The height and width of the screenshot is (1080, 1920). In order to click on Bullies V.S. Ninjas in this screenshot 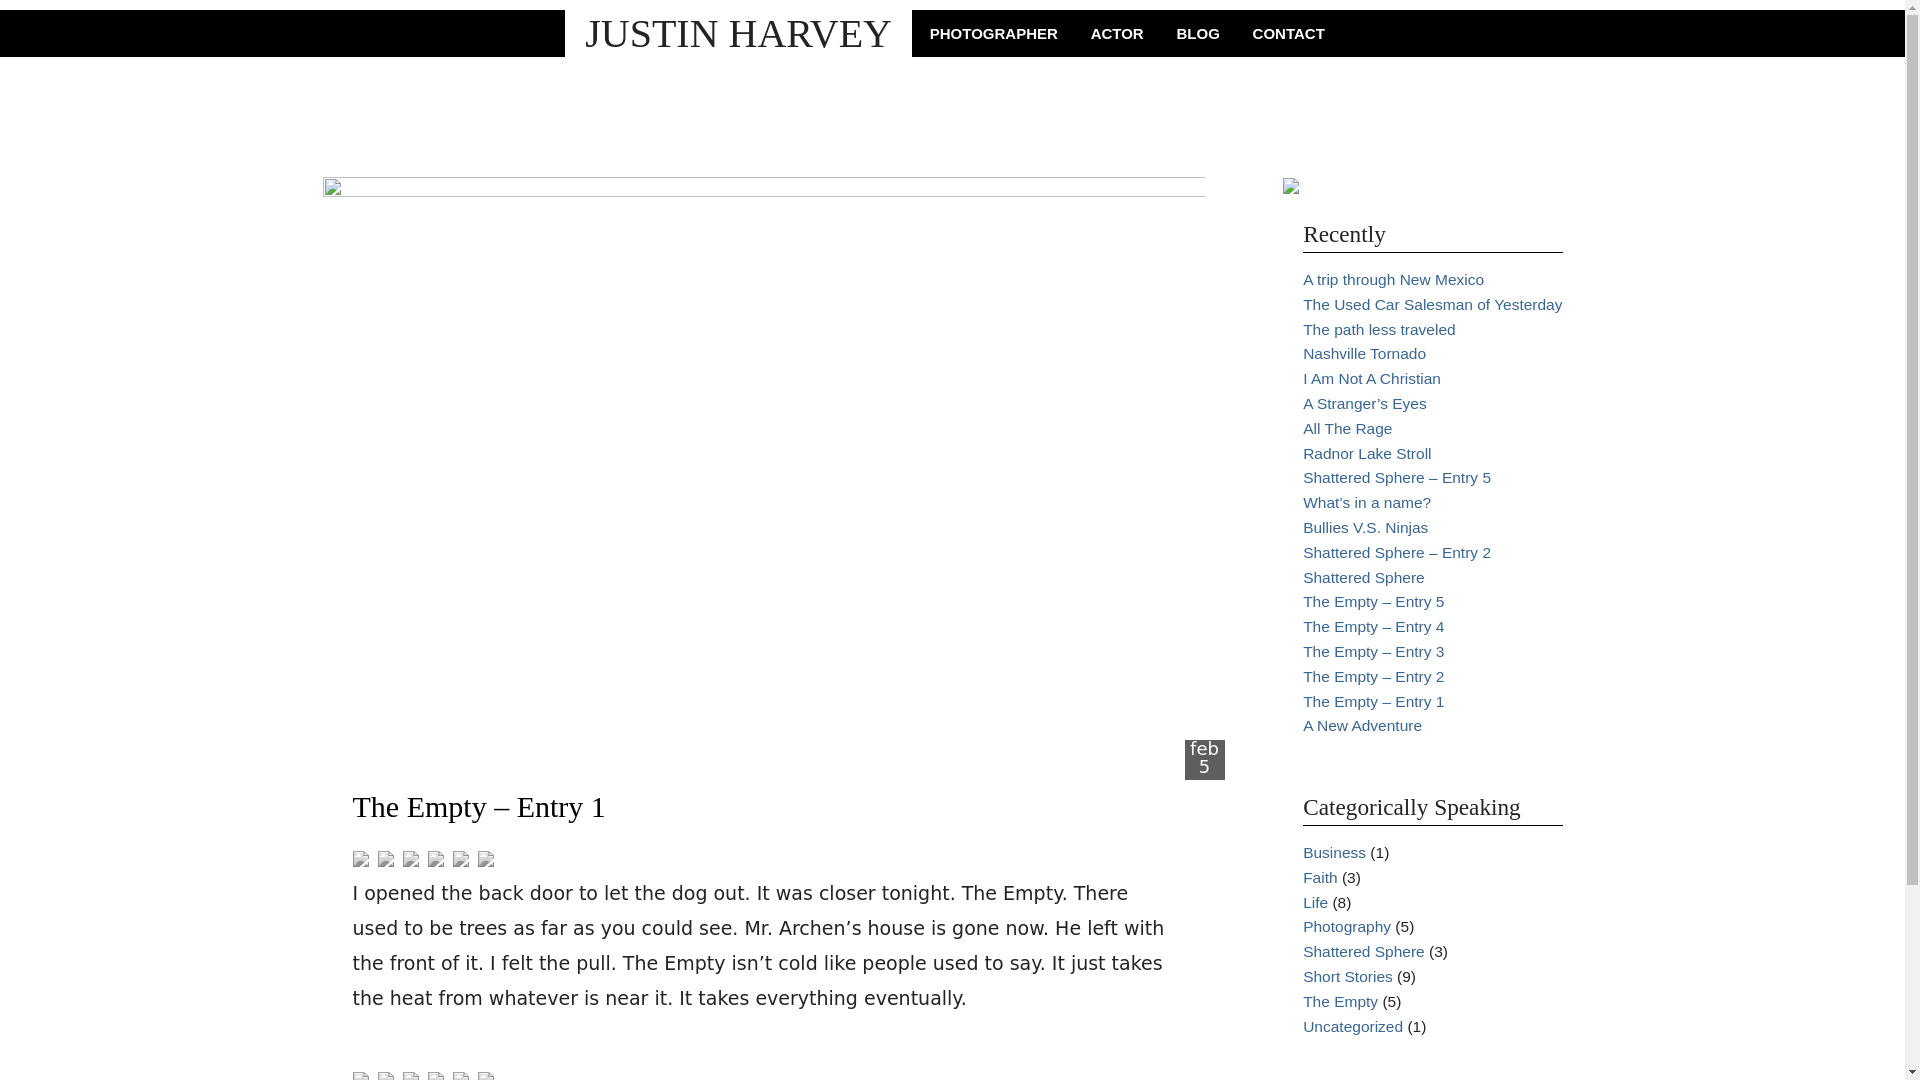, I will do `click(1366, 527)`.